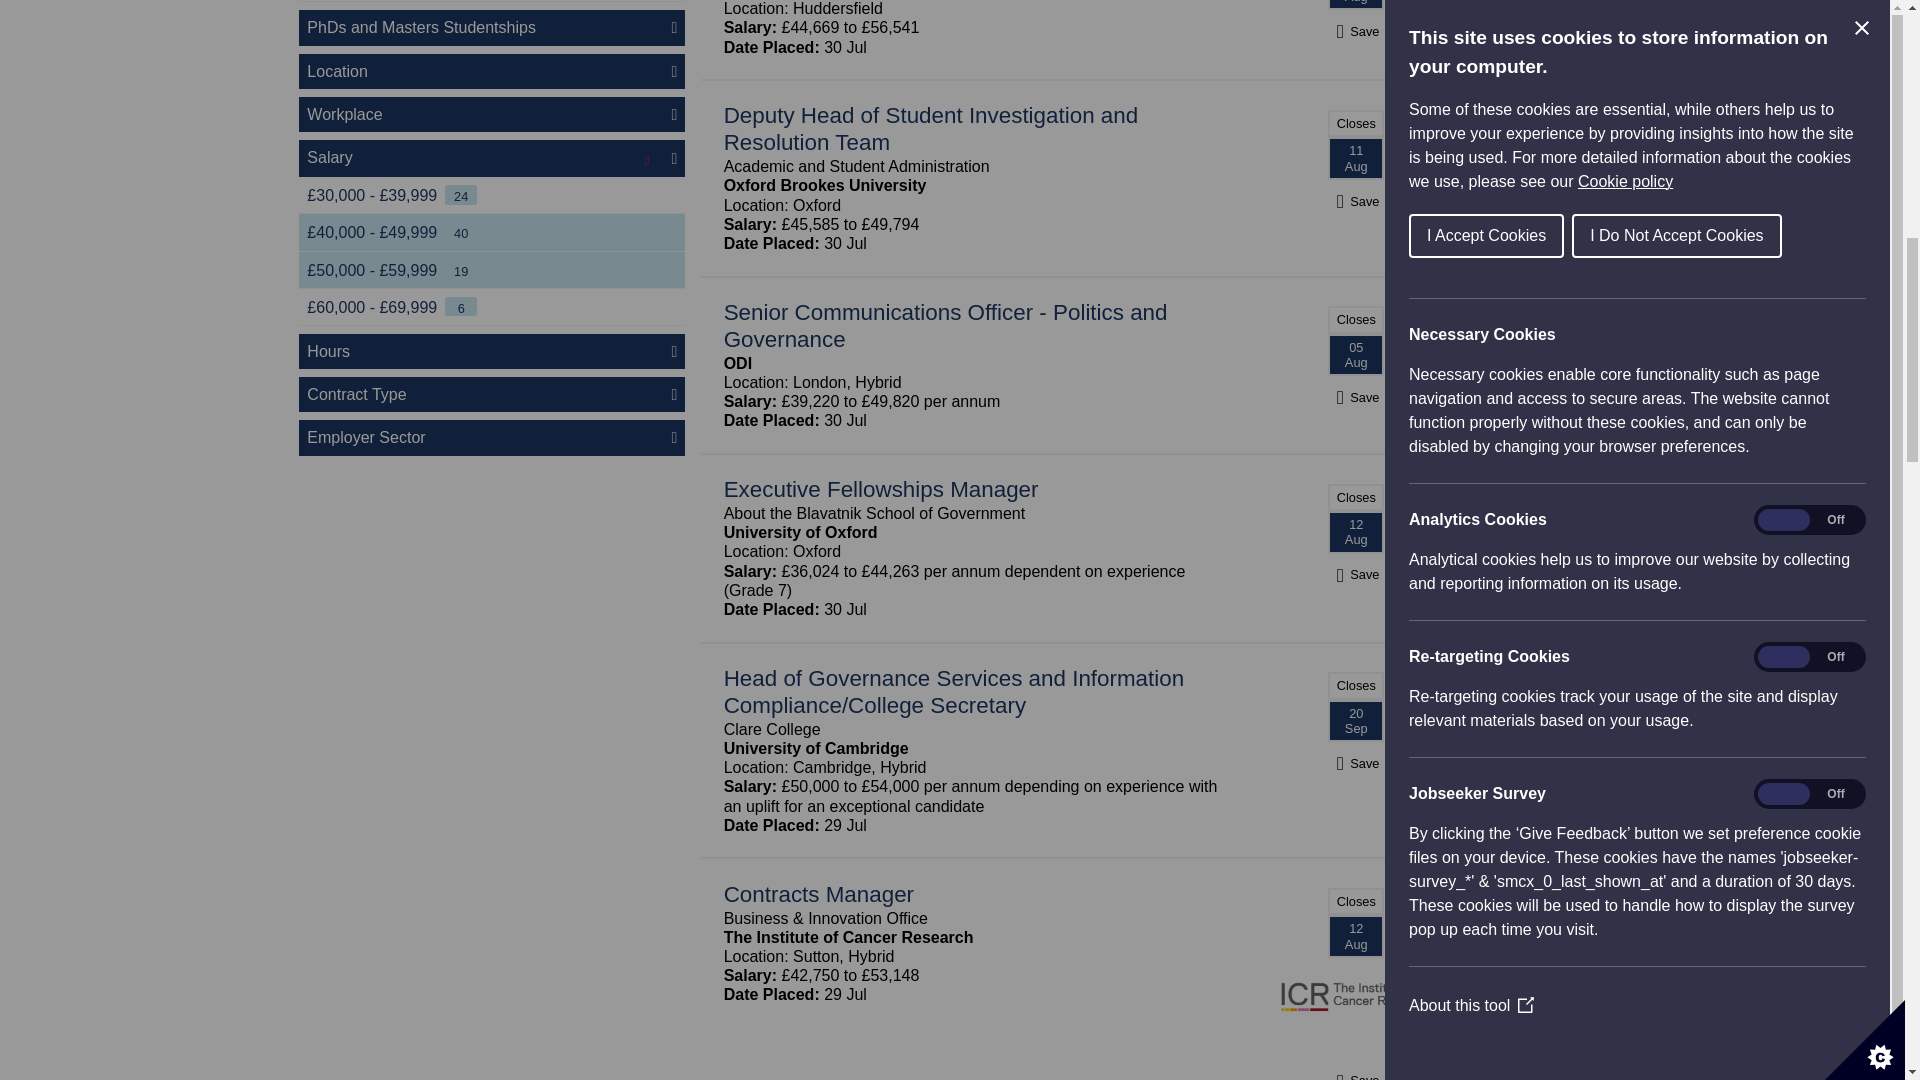  I want to click on Save job, so click(1355, 201).